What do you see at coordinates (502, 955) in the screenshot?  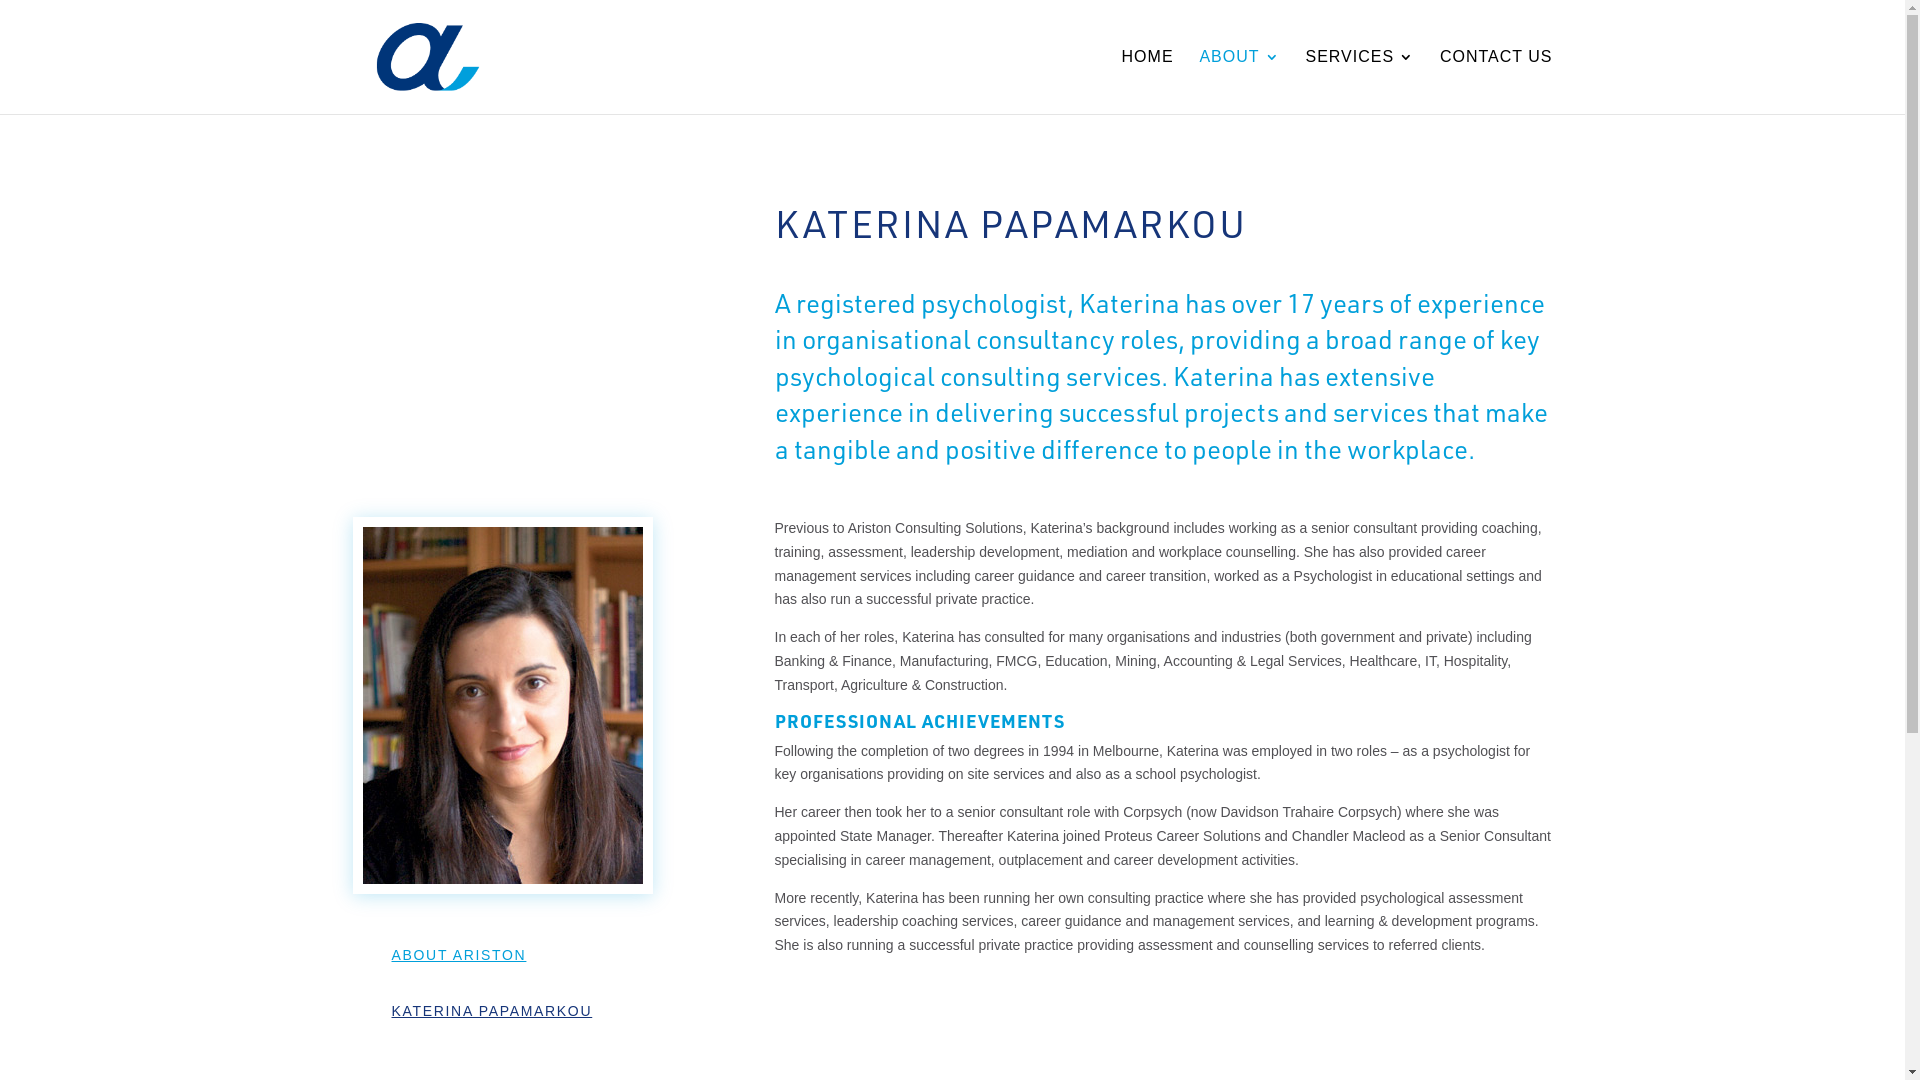 I see `ABOUT ARISTON` at bounding box center [502, 955].